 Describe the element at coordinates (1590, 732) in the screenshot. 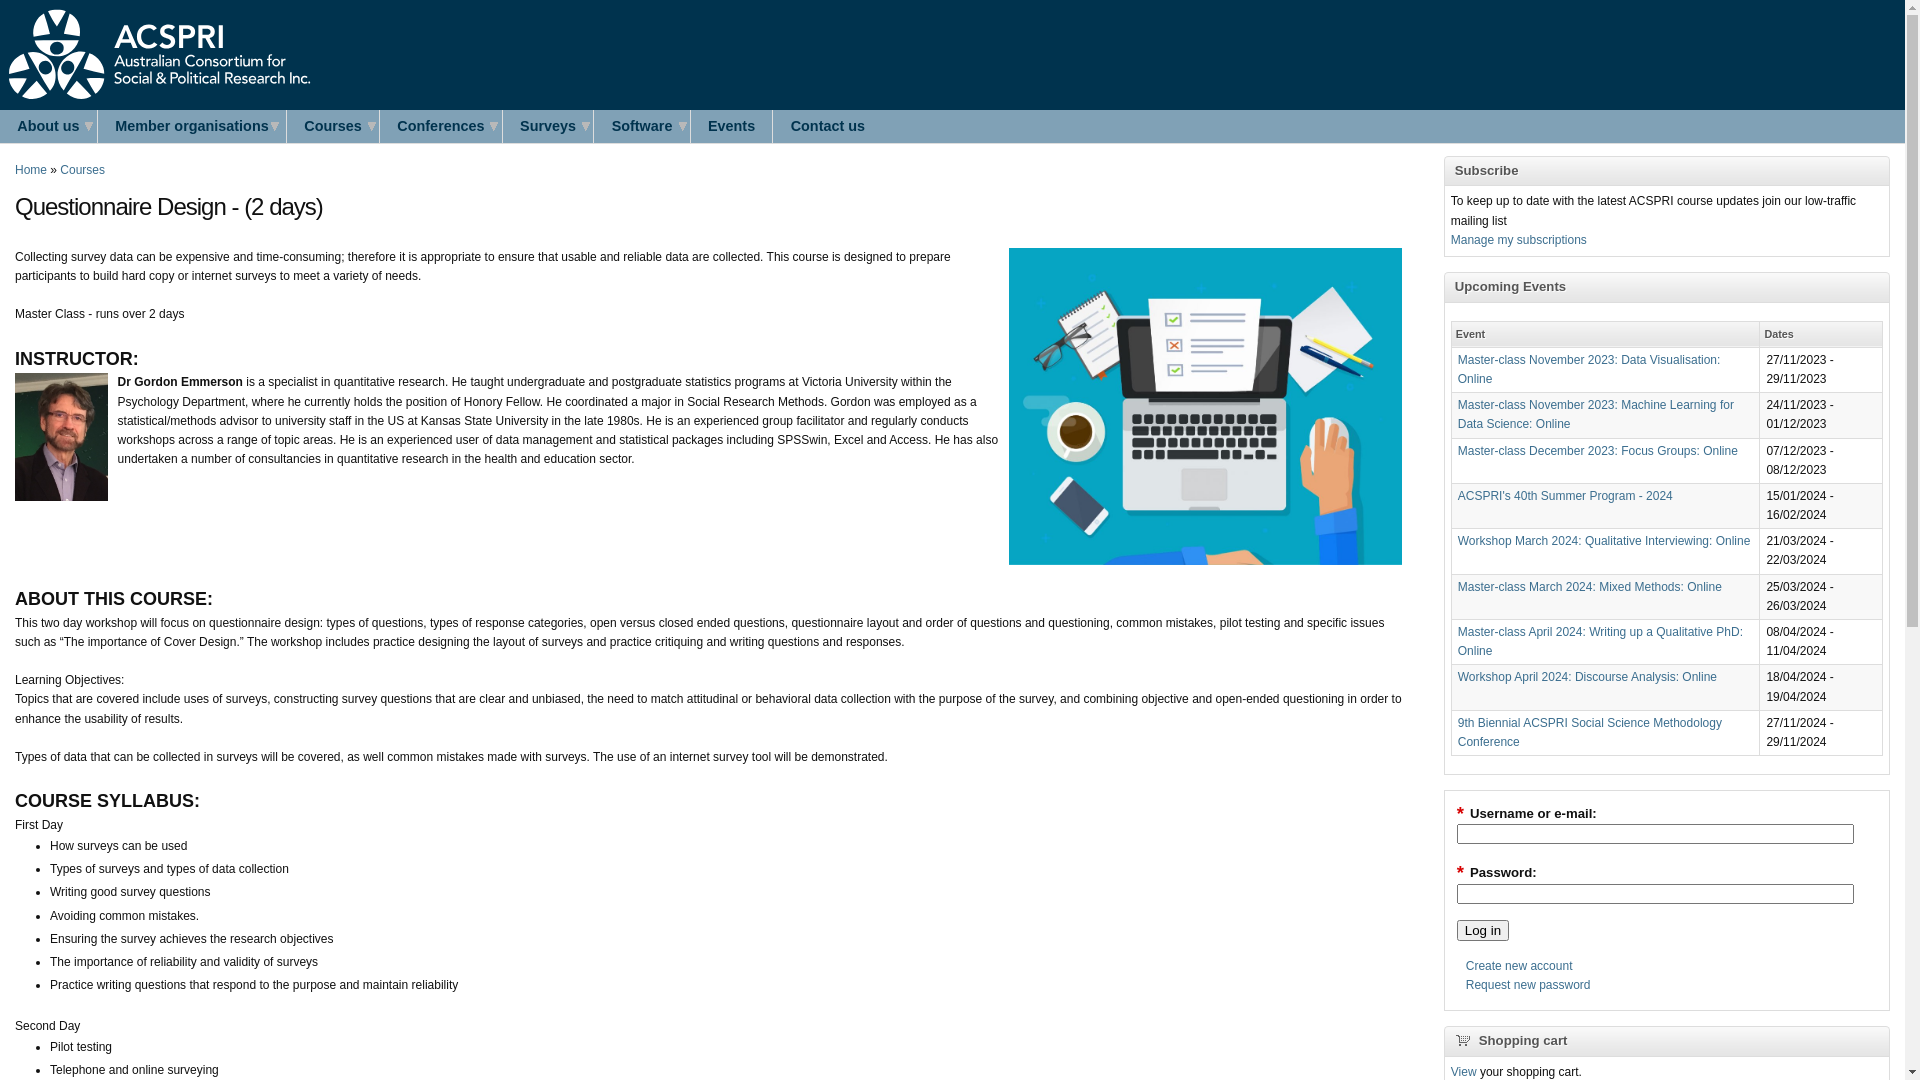

I see `9th Biennial ACSPRI Social Science Methodology Conference` at that location.